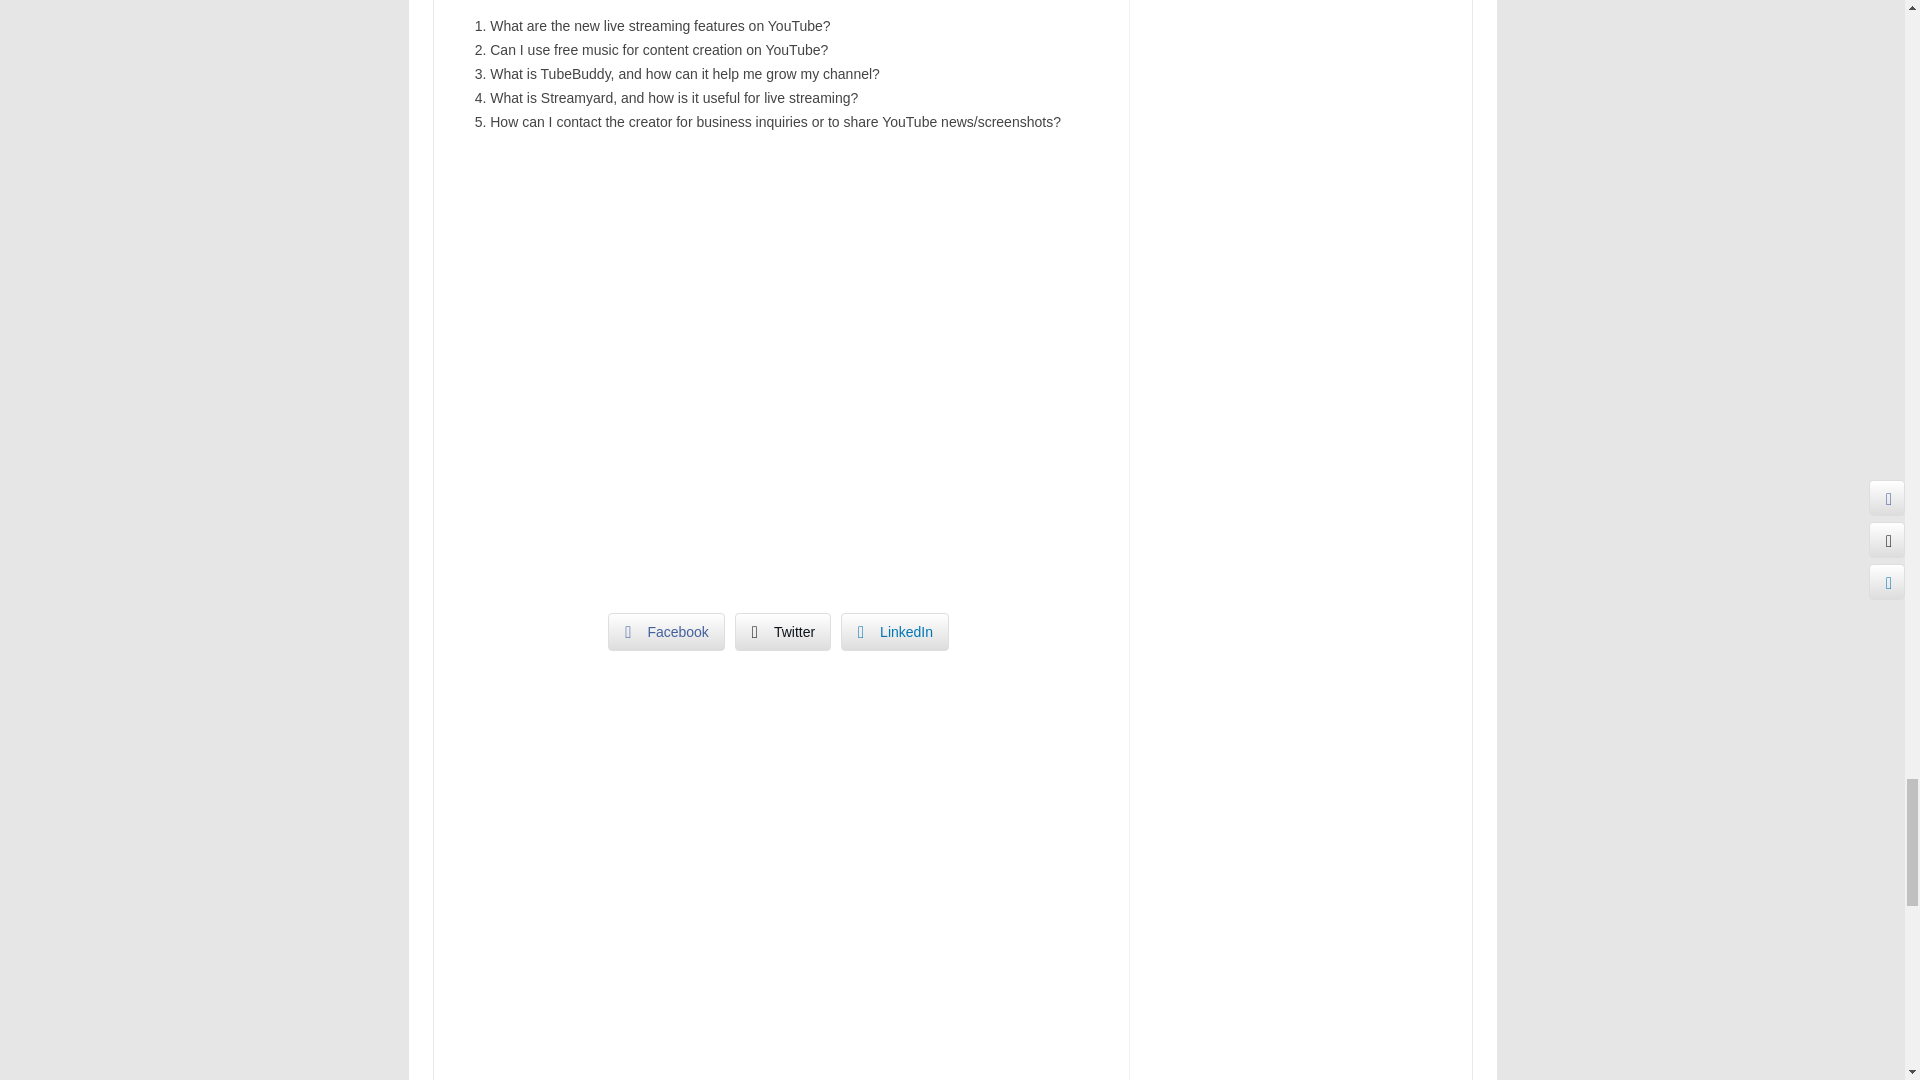 Image resolution: width=1920 pixels, height=1080 pixels. Describe the element at coordinates (894, 632) in the screenshot. I see `LinkedIn` at that location.